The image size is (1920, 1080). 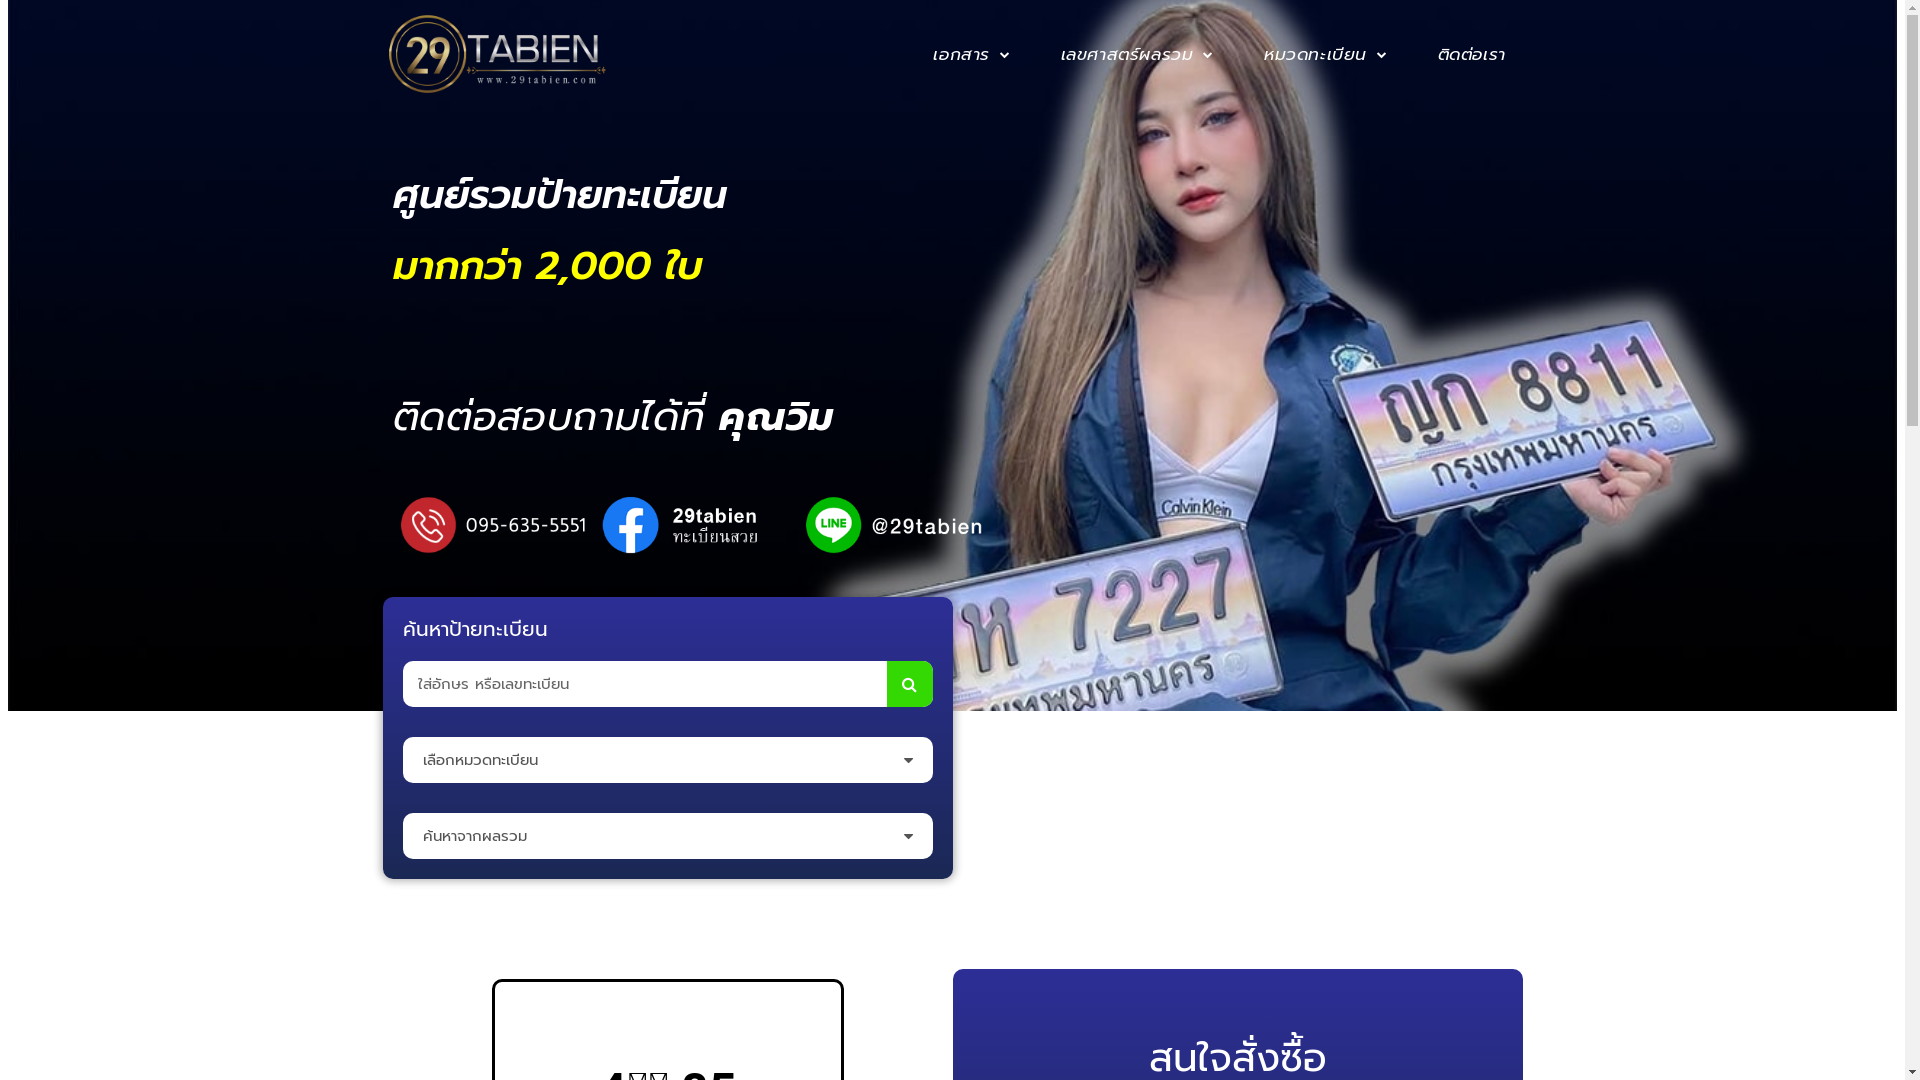 What do you see at coordinates (909, 684) in the screenshot?
I see `Search` at bounding box center [909, 684].